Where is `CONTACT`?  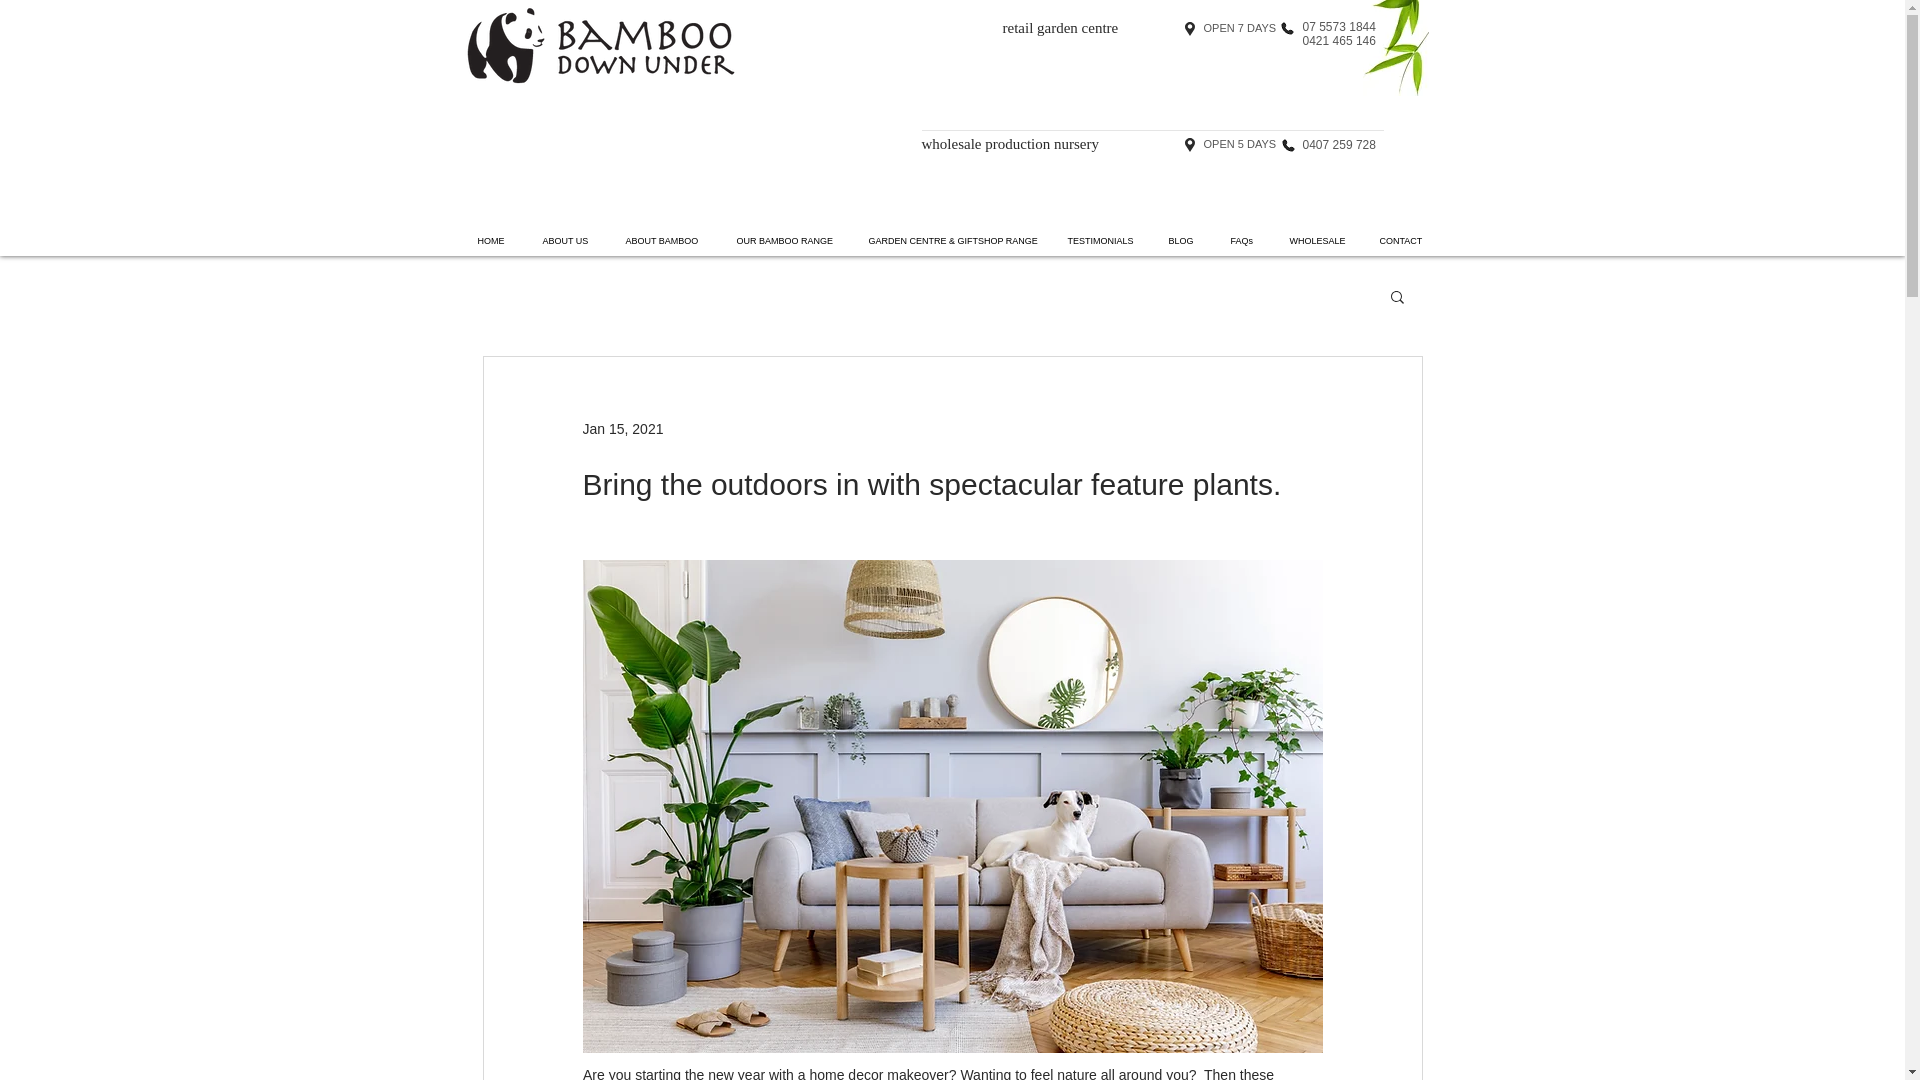 CONTACT is located at coordinates (1402, 240).